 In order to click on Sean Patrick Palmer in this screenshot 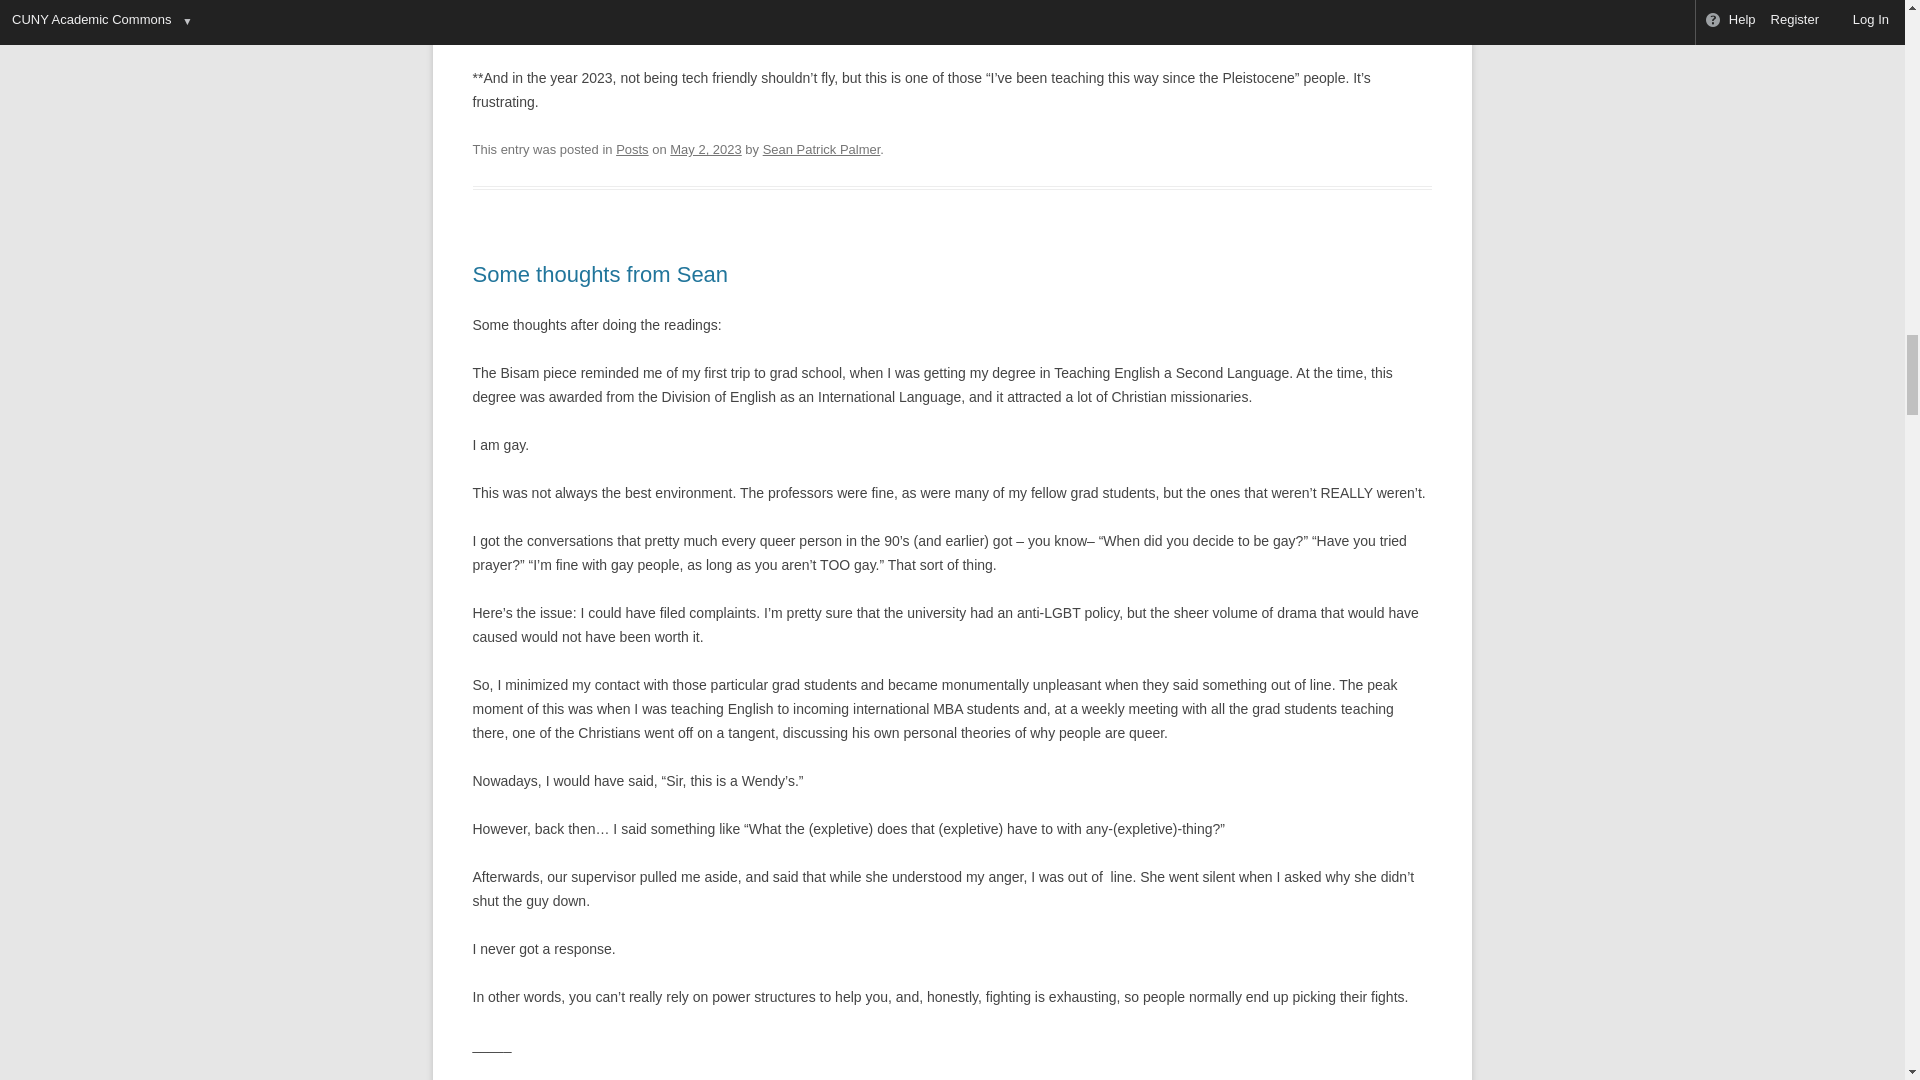, I will do `click(822, 148)`.